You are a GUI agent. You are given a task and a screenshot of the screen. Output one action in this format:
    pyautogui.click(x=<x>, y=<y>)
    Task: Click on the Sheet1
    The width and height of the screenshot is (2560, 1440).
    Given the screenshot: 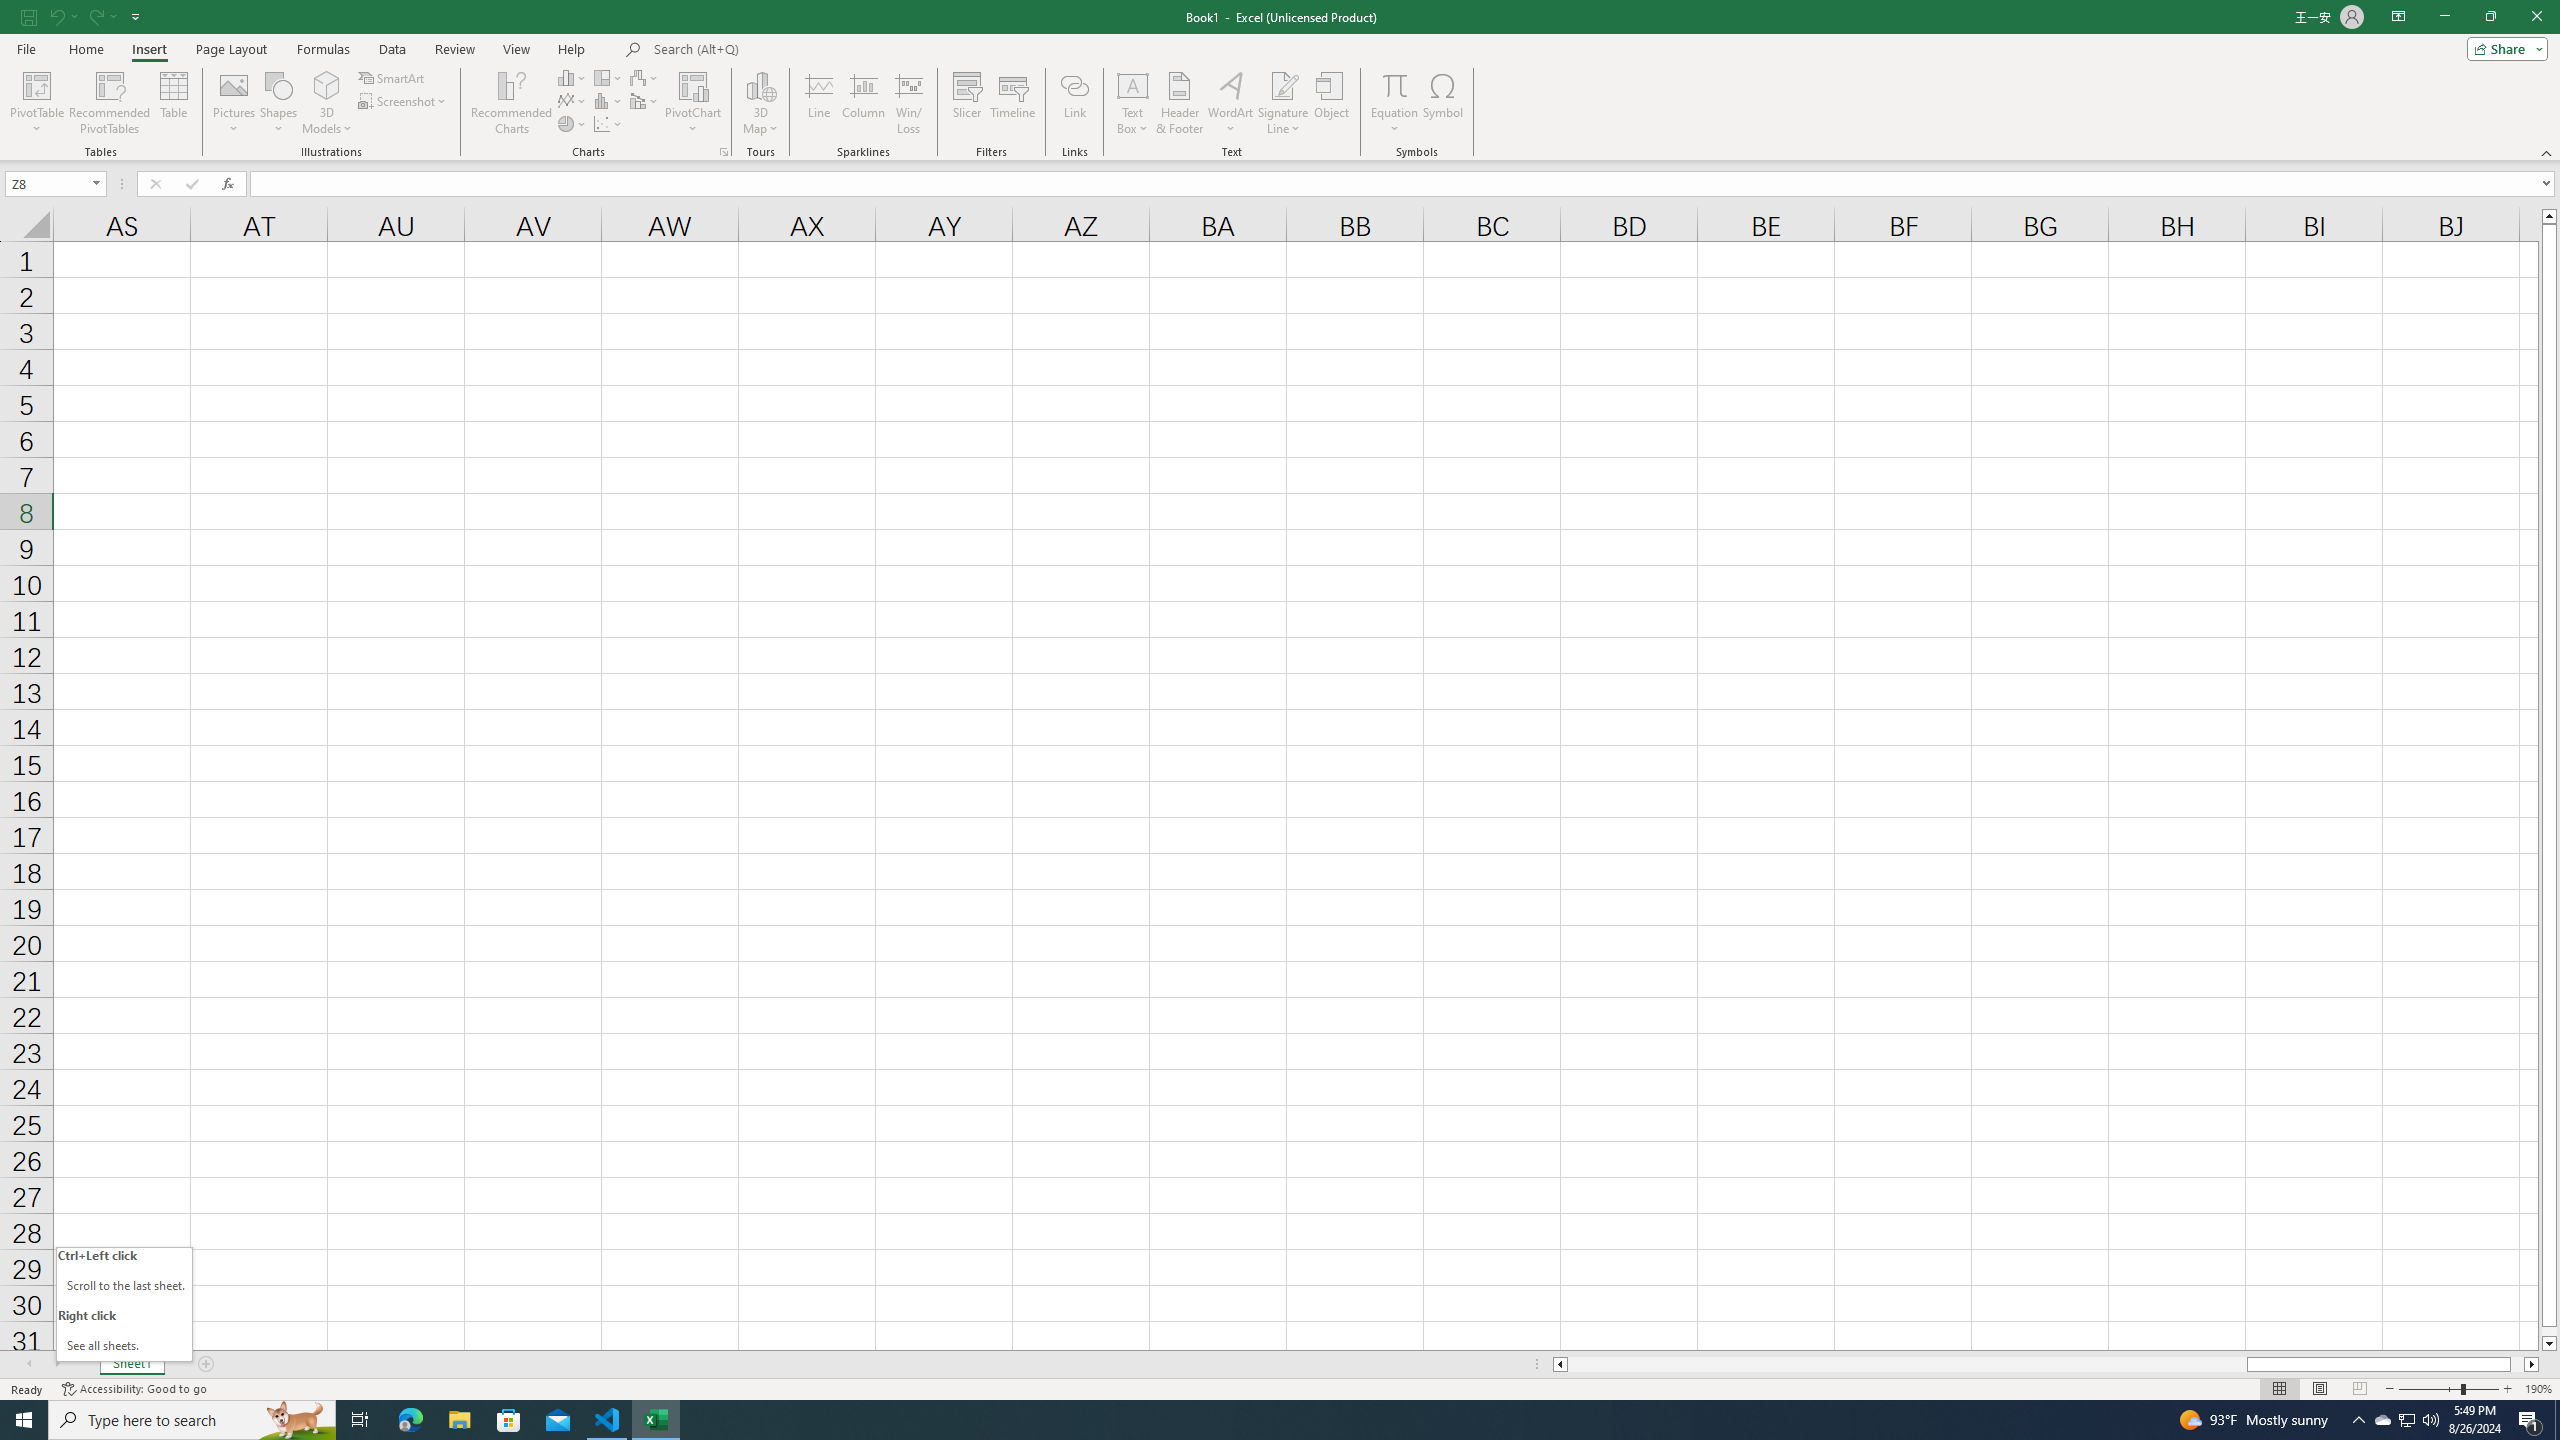 What is the action you would take?
    pyautogui.click(x=131, y=1364)
    